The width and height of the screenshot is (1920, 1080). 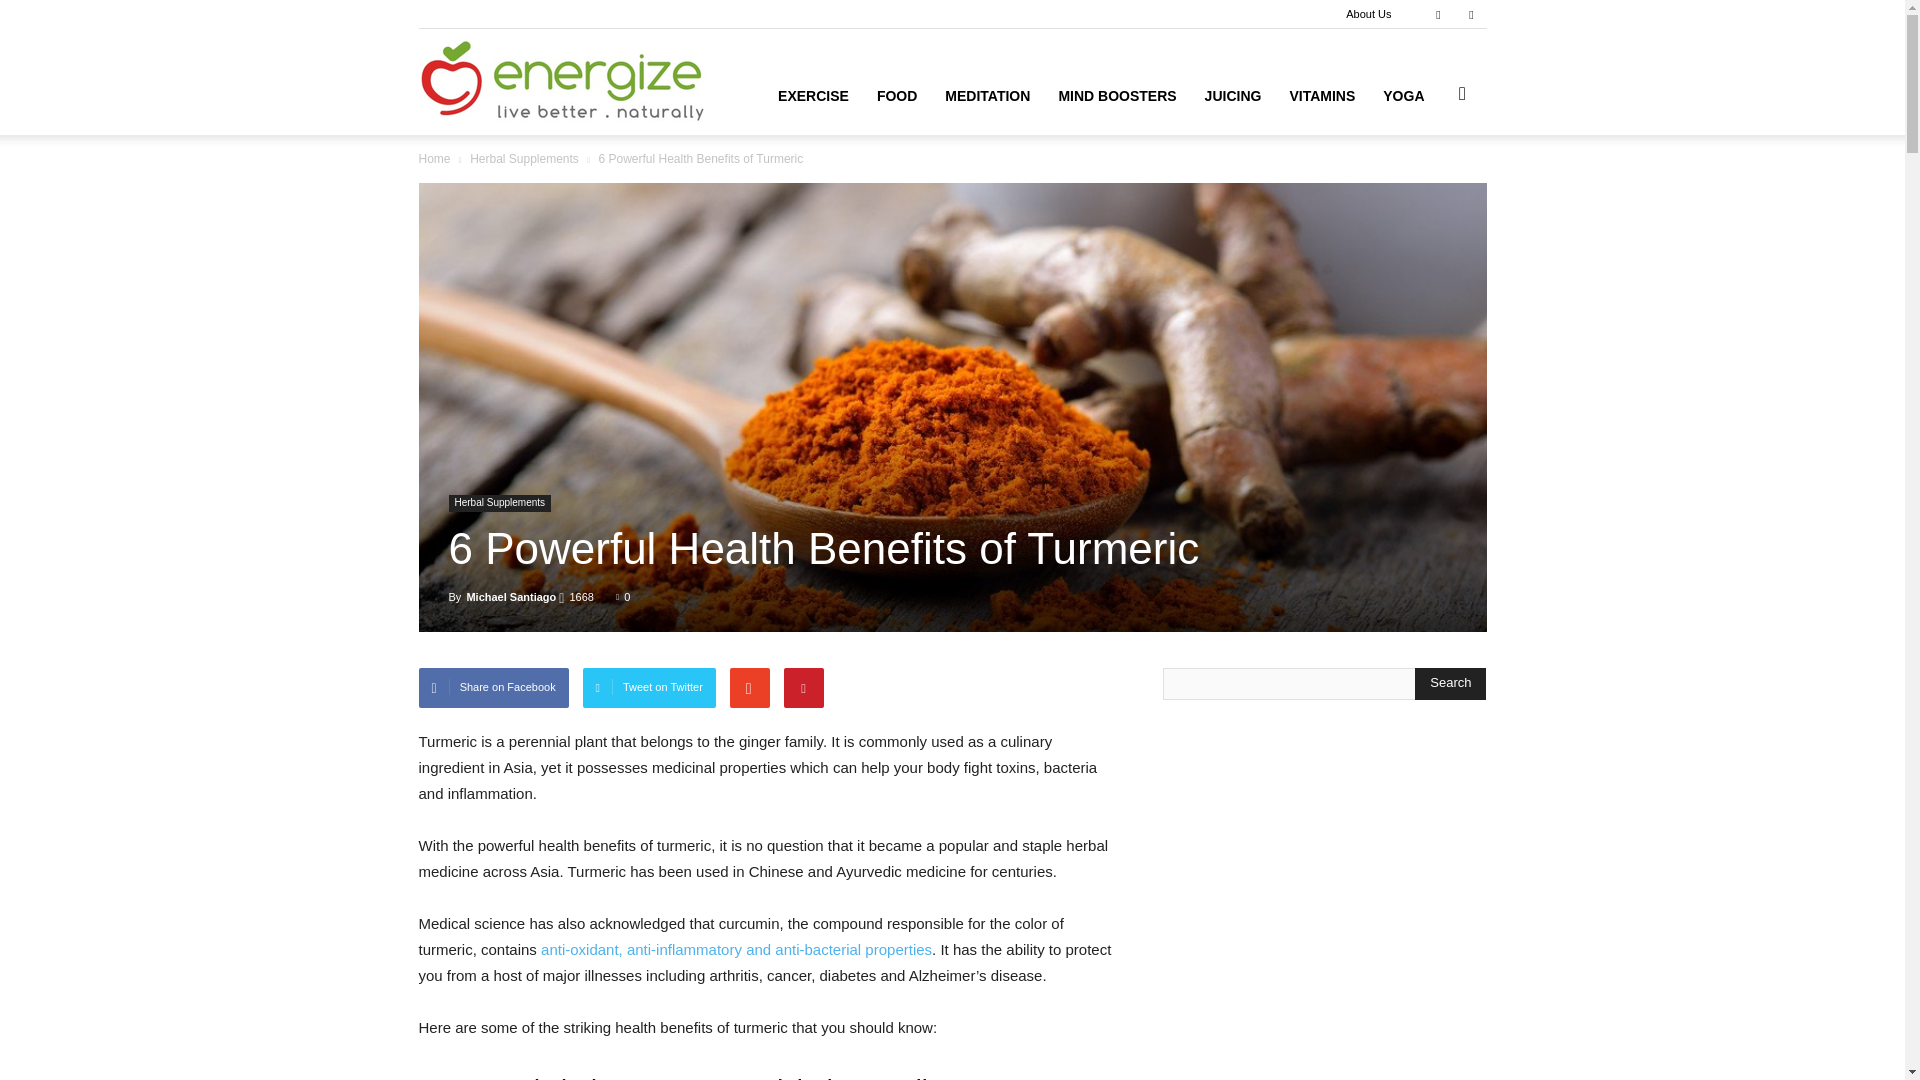 I want to click on Herbal Supplements, so click(x=524, y=159).